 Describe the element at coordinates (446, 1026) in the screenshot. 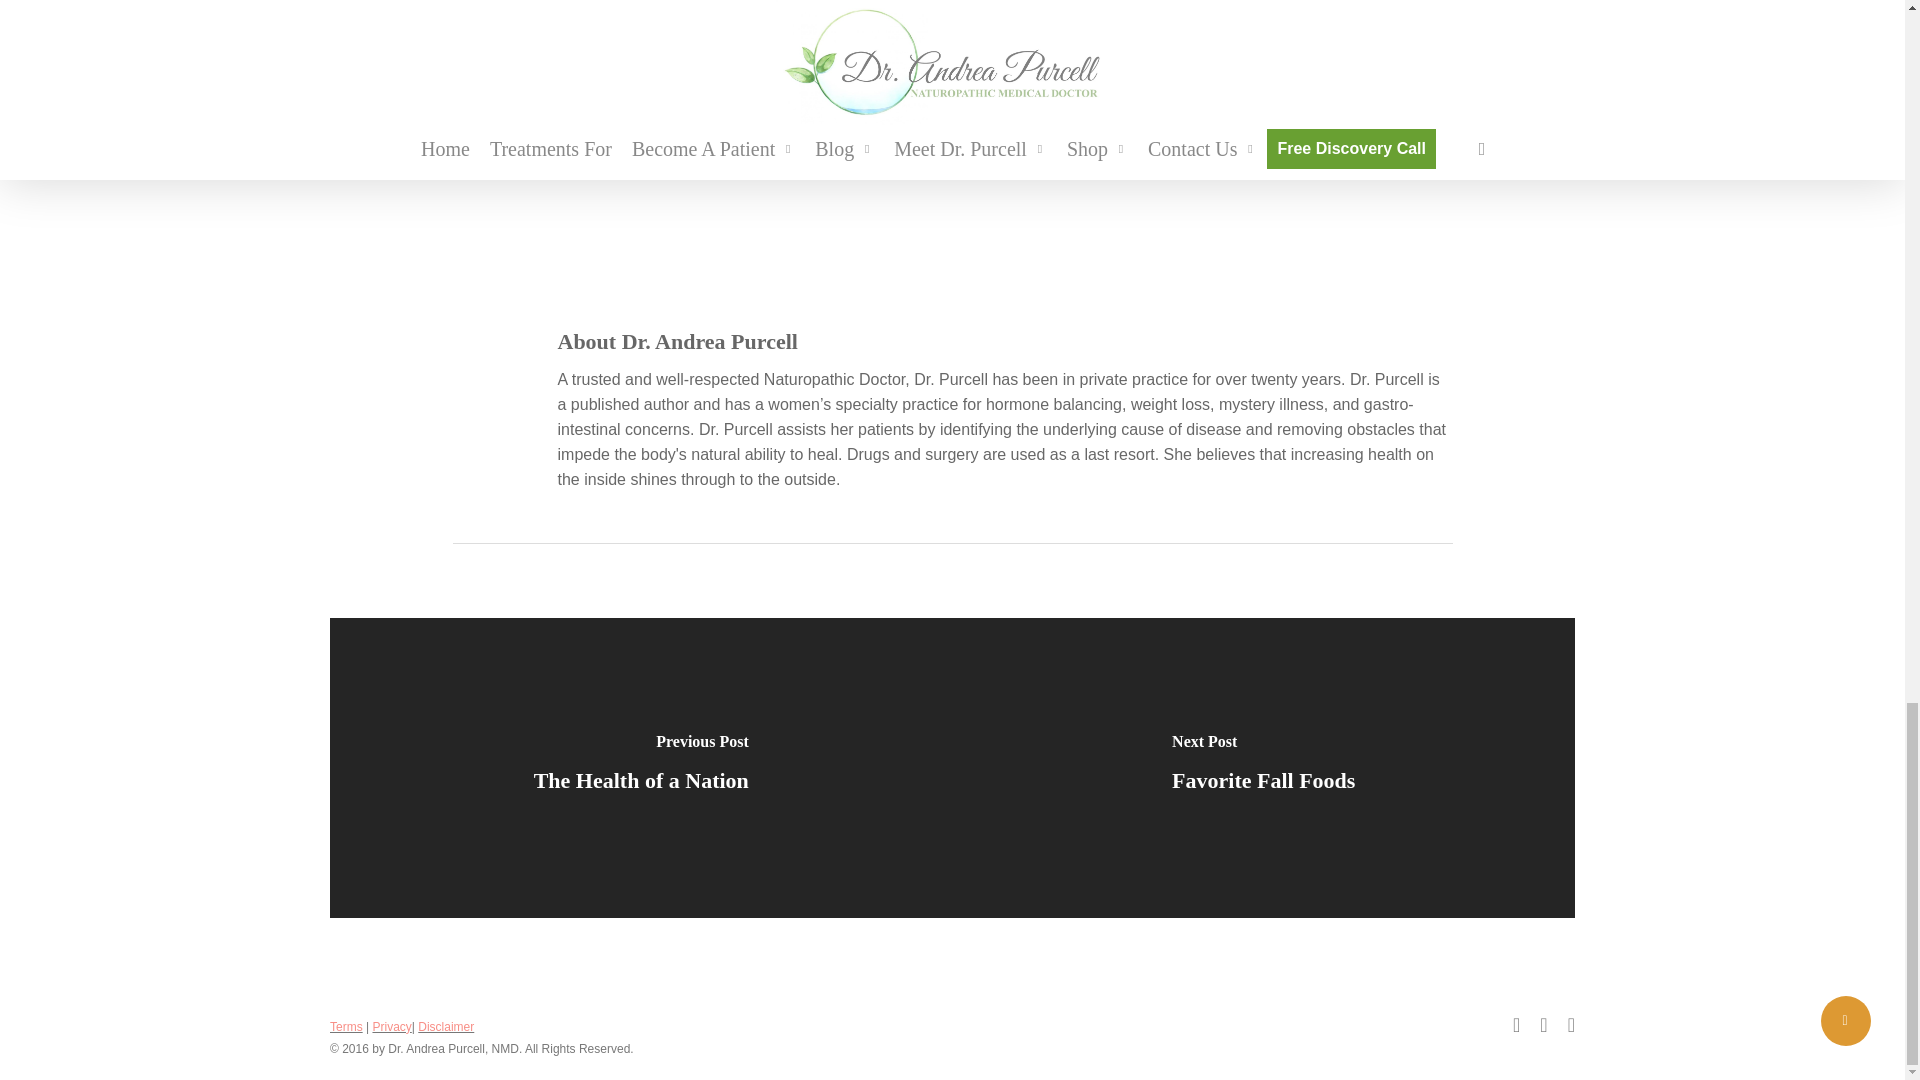

I see `Disclaimer` at that location.